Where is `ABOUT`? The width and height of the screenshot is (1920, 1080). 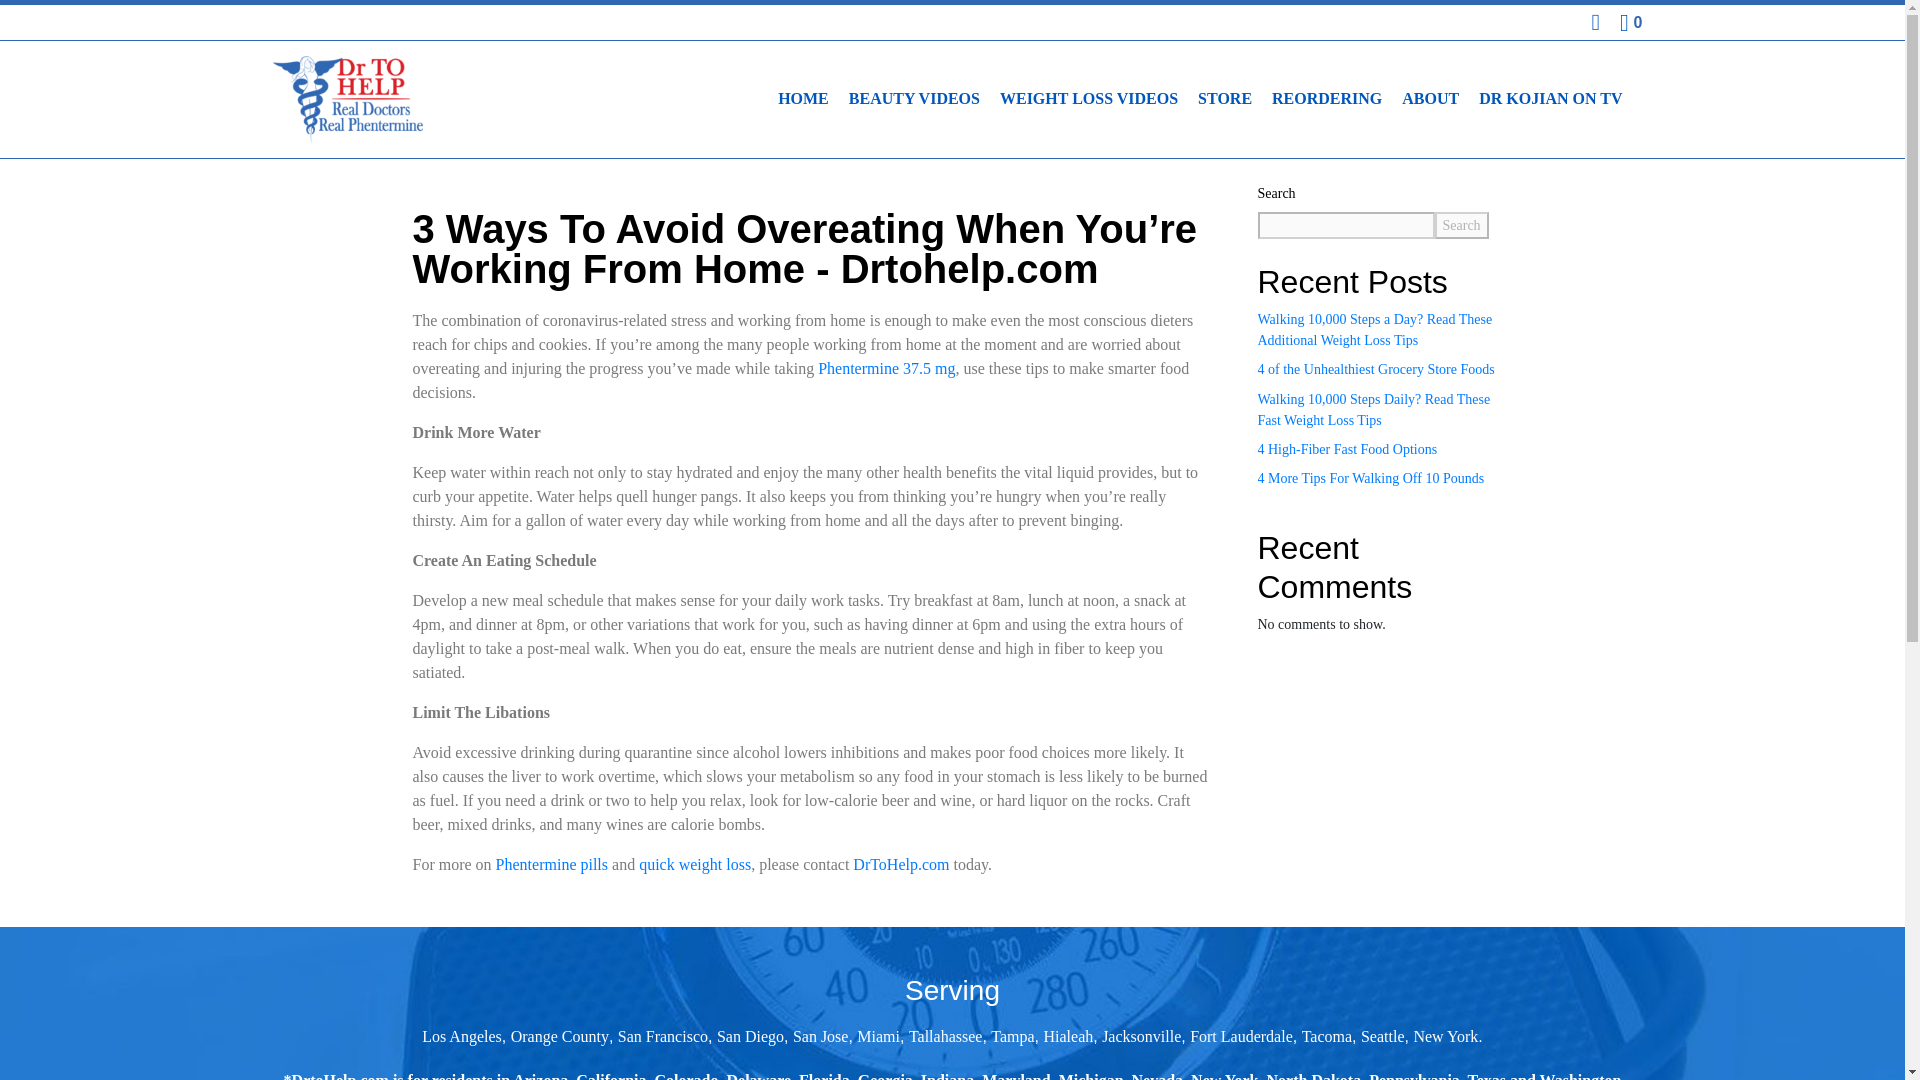 ABOUT is located at coordinates (1430, 98).